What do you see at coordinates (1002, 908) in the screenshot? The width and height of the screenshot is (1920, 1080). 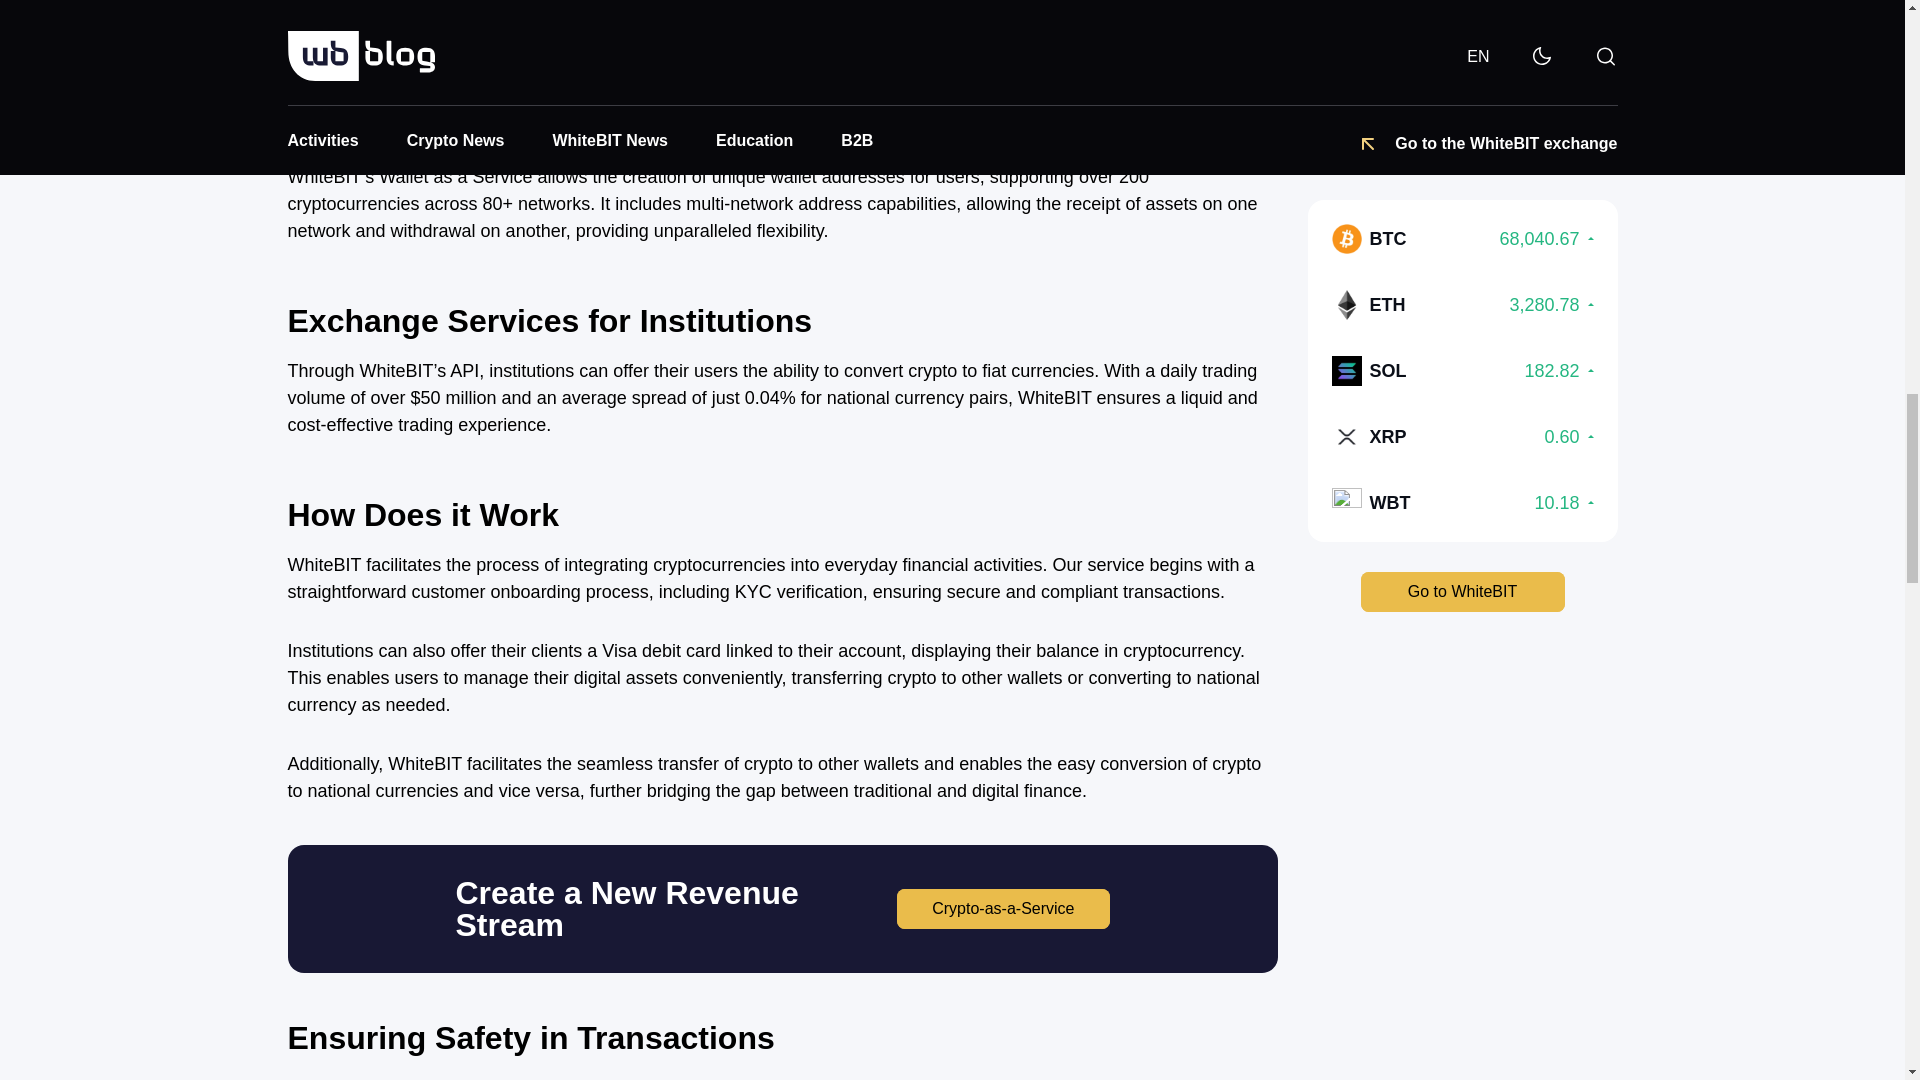 I see `Crypto-as-a-Service` at bounding box center [1002, 908].